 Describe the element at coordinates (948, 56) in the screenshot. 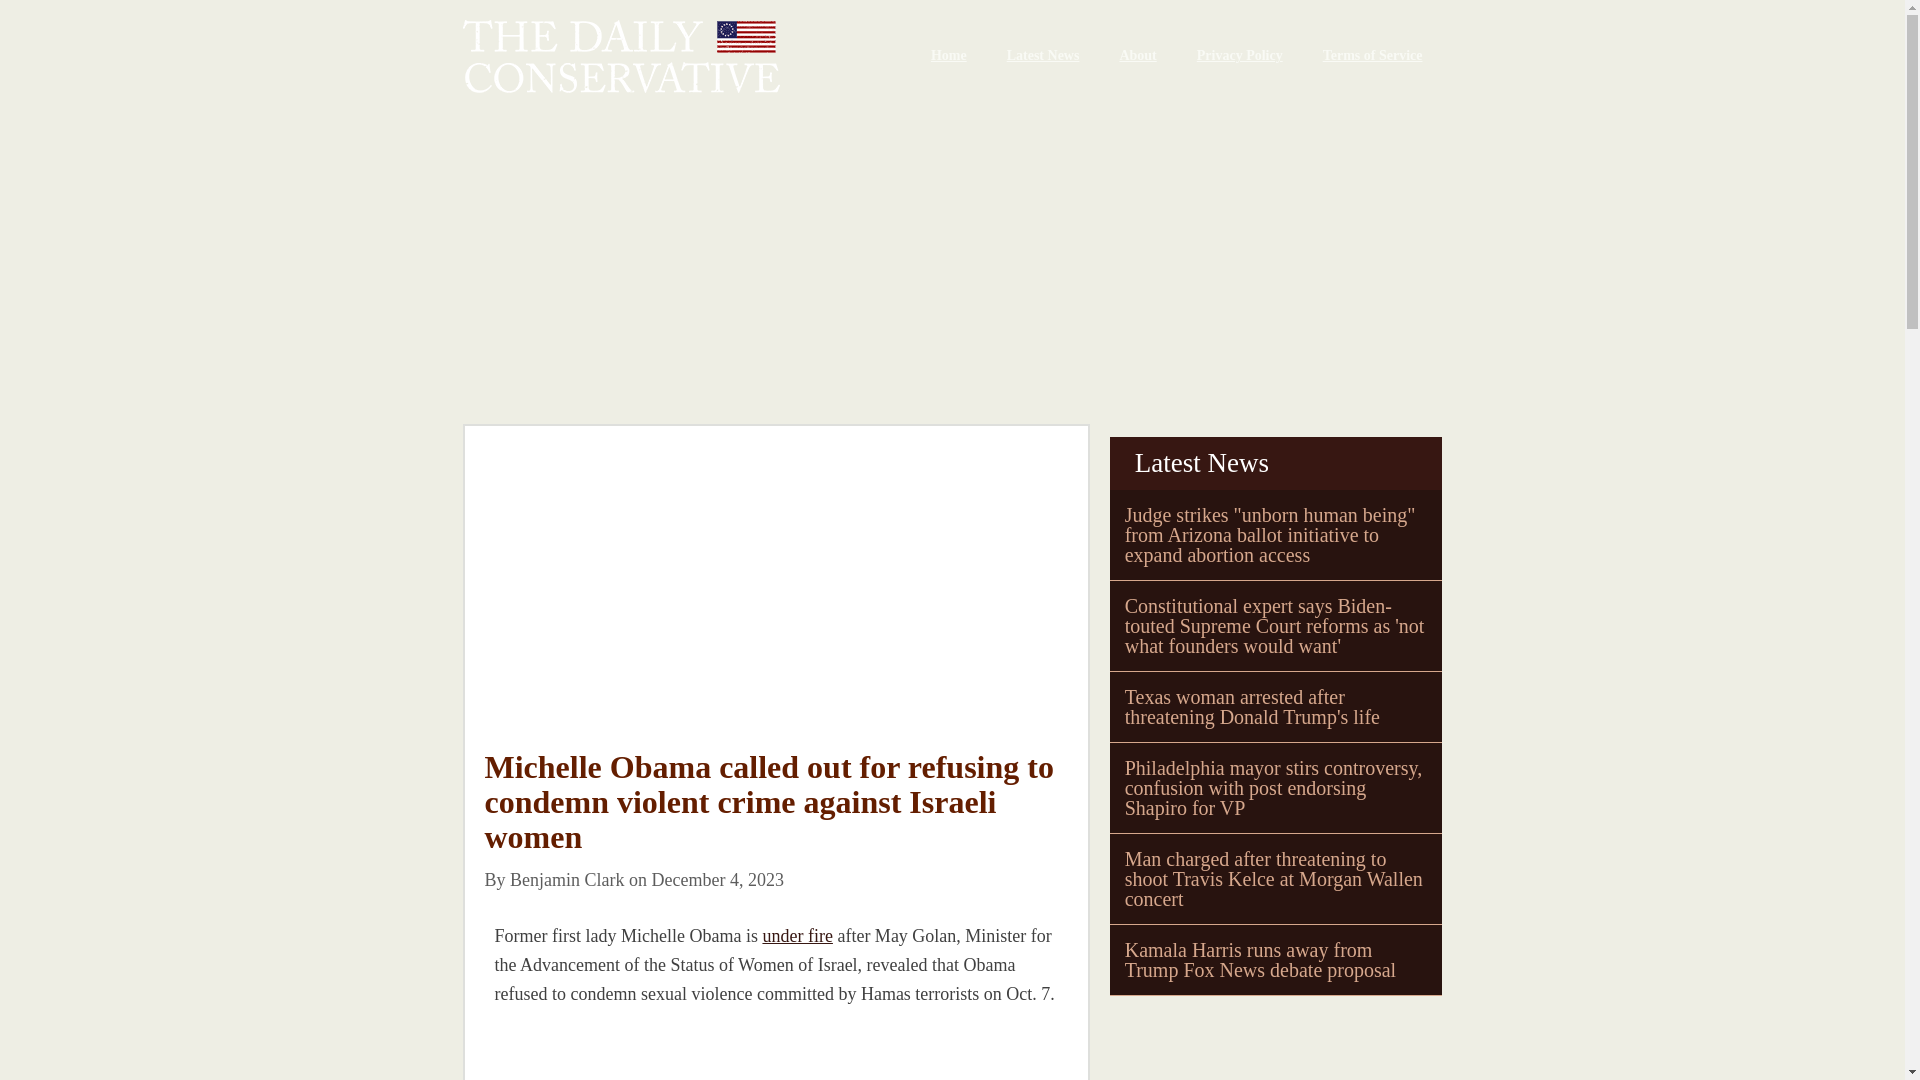

I see `Home` at that location.